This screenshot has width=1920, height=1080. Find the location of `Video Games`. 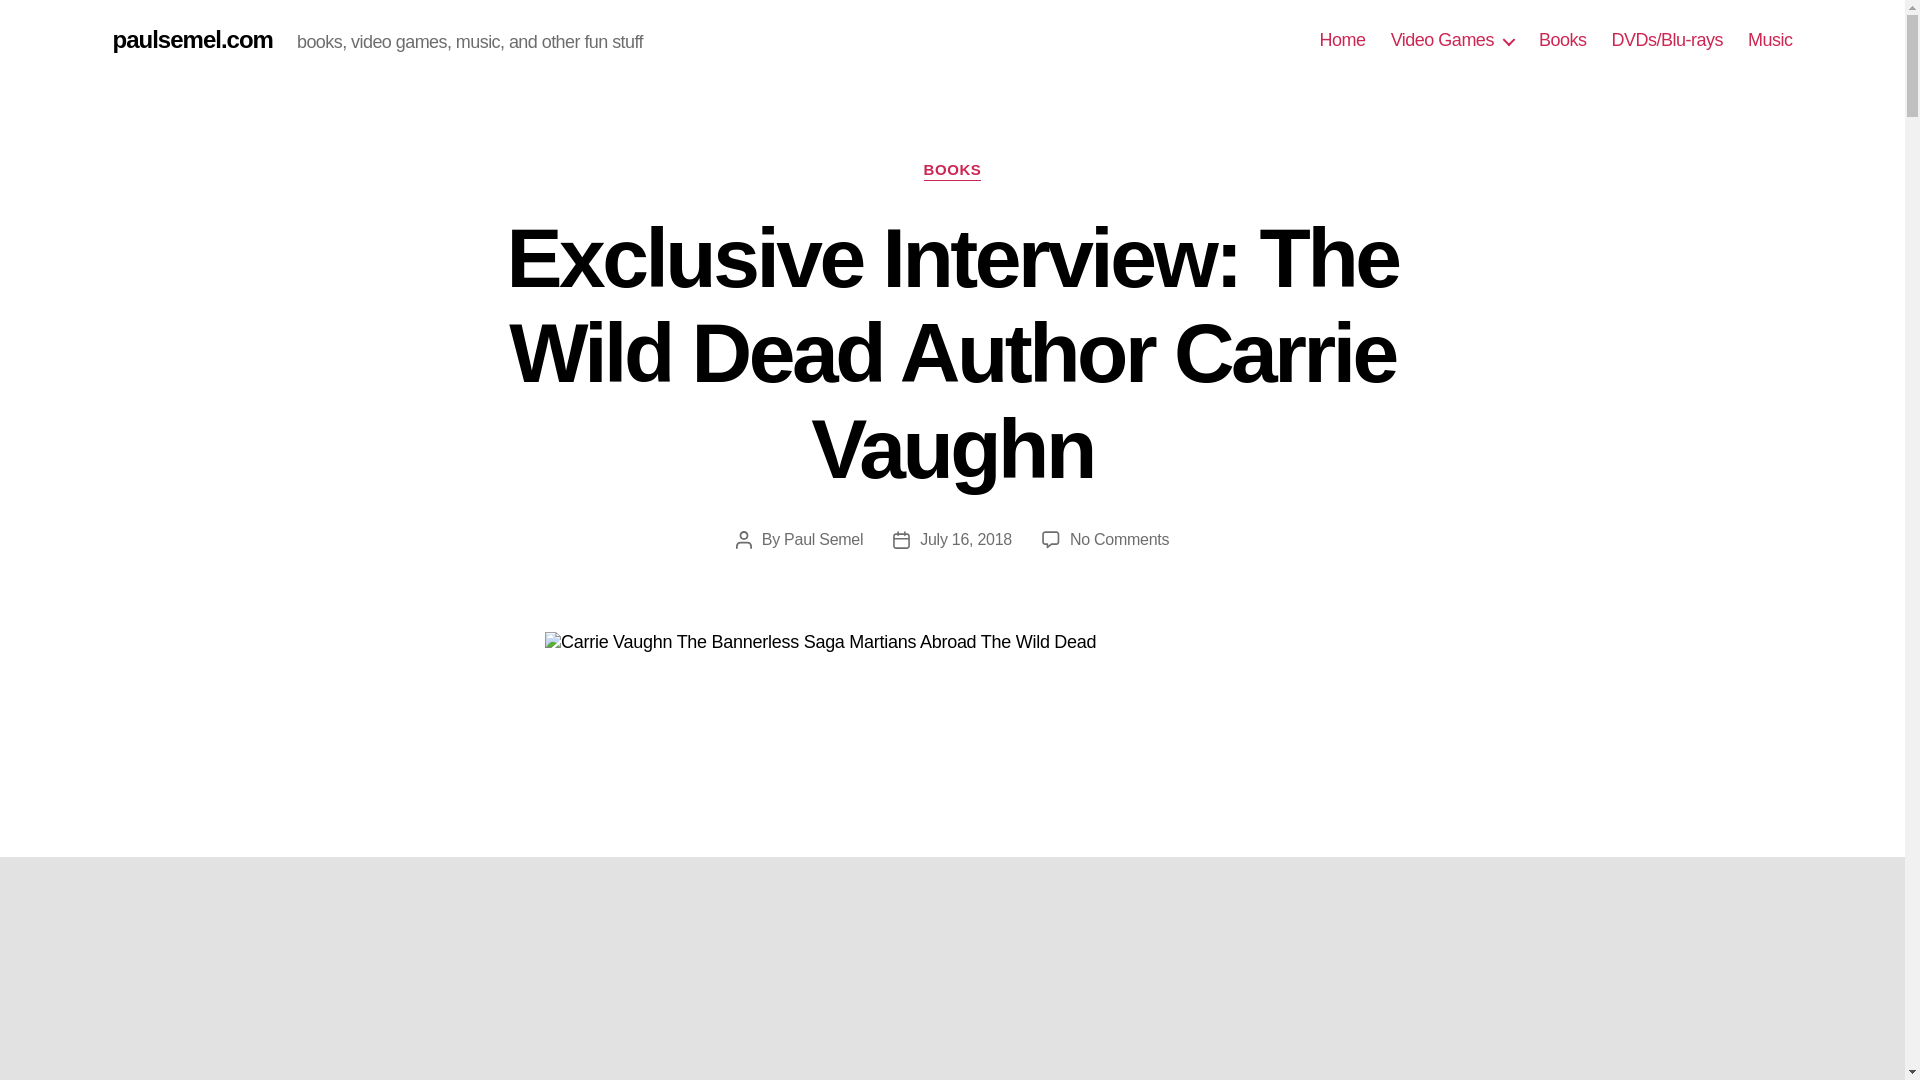

Video Games is located at coordinates (1452, 40).